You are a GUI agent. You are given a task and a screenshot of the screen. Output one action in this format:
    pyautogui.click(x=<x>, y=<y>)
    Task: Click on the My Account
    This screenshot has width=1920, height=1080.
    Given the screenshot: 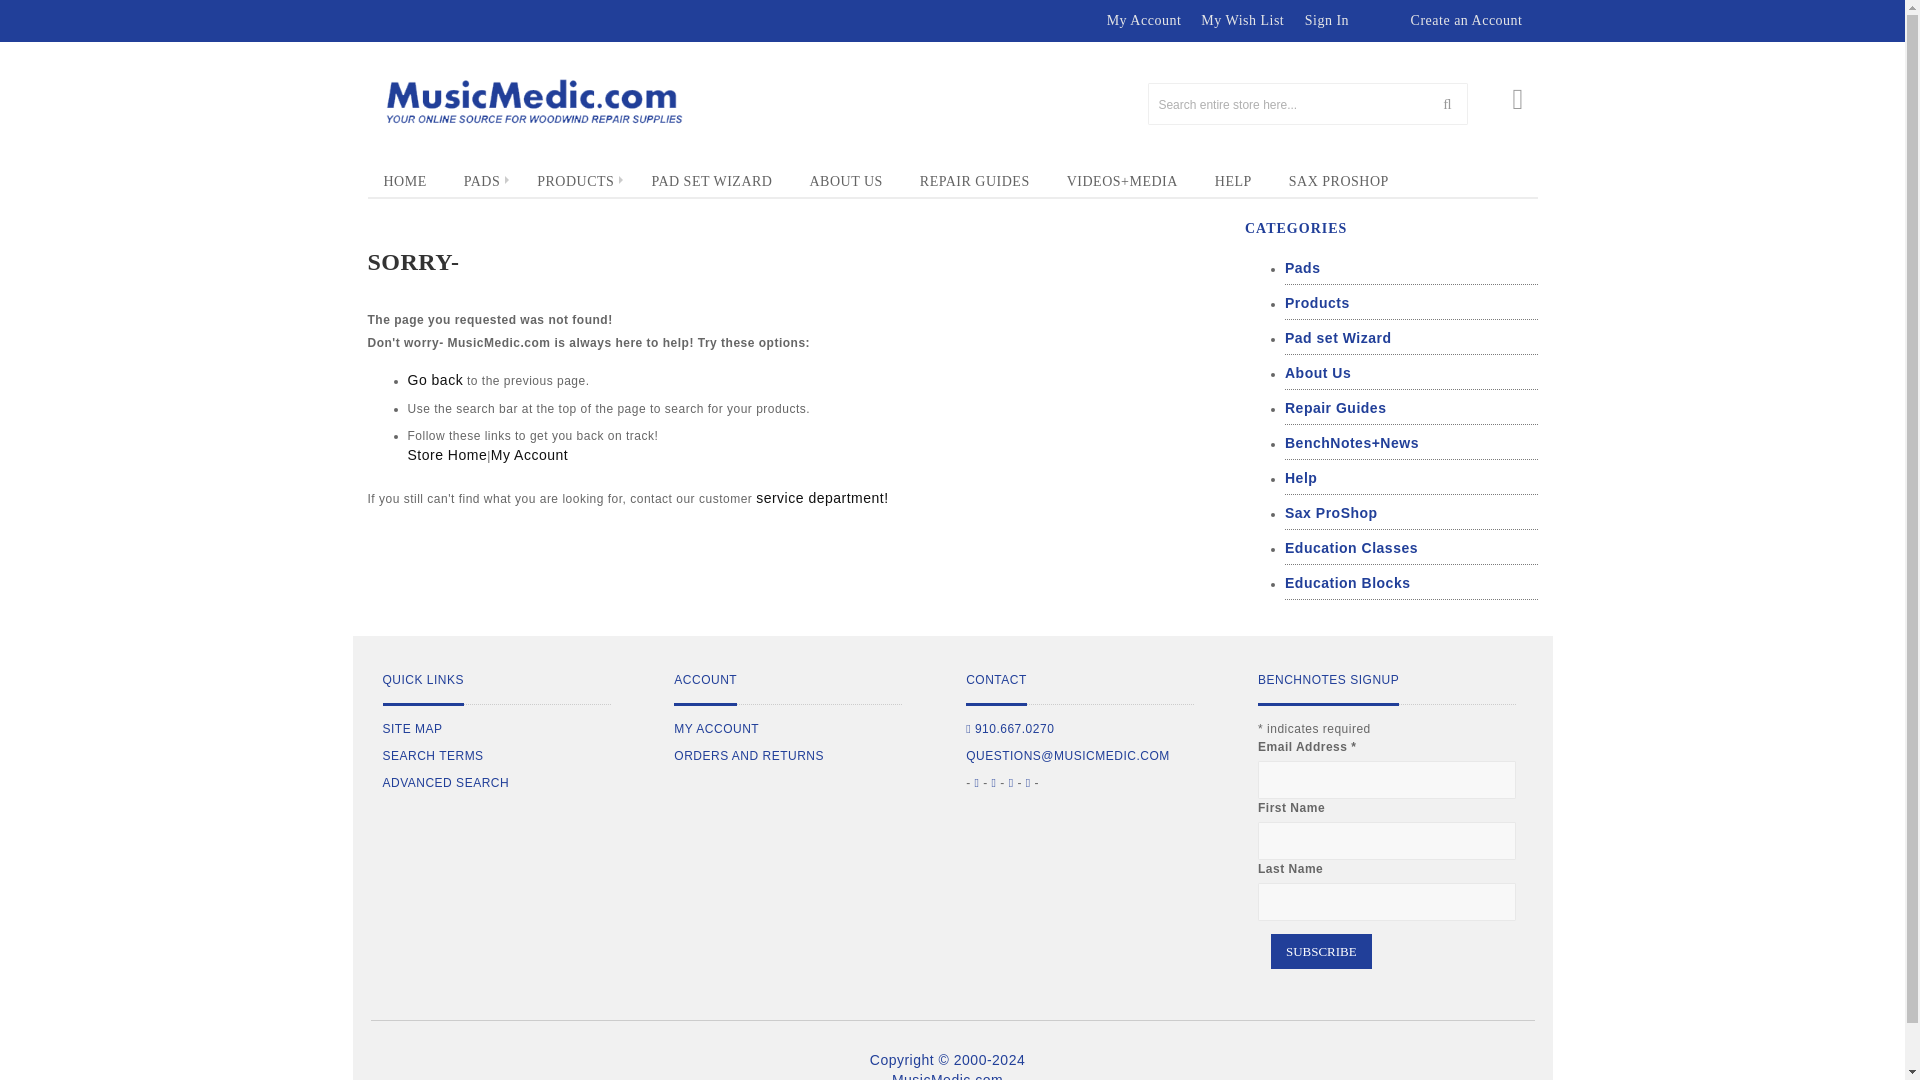 What is the action you would take?
    pyautogui.click(x=1144, y=21)
    